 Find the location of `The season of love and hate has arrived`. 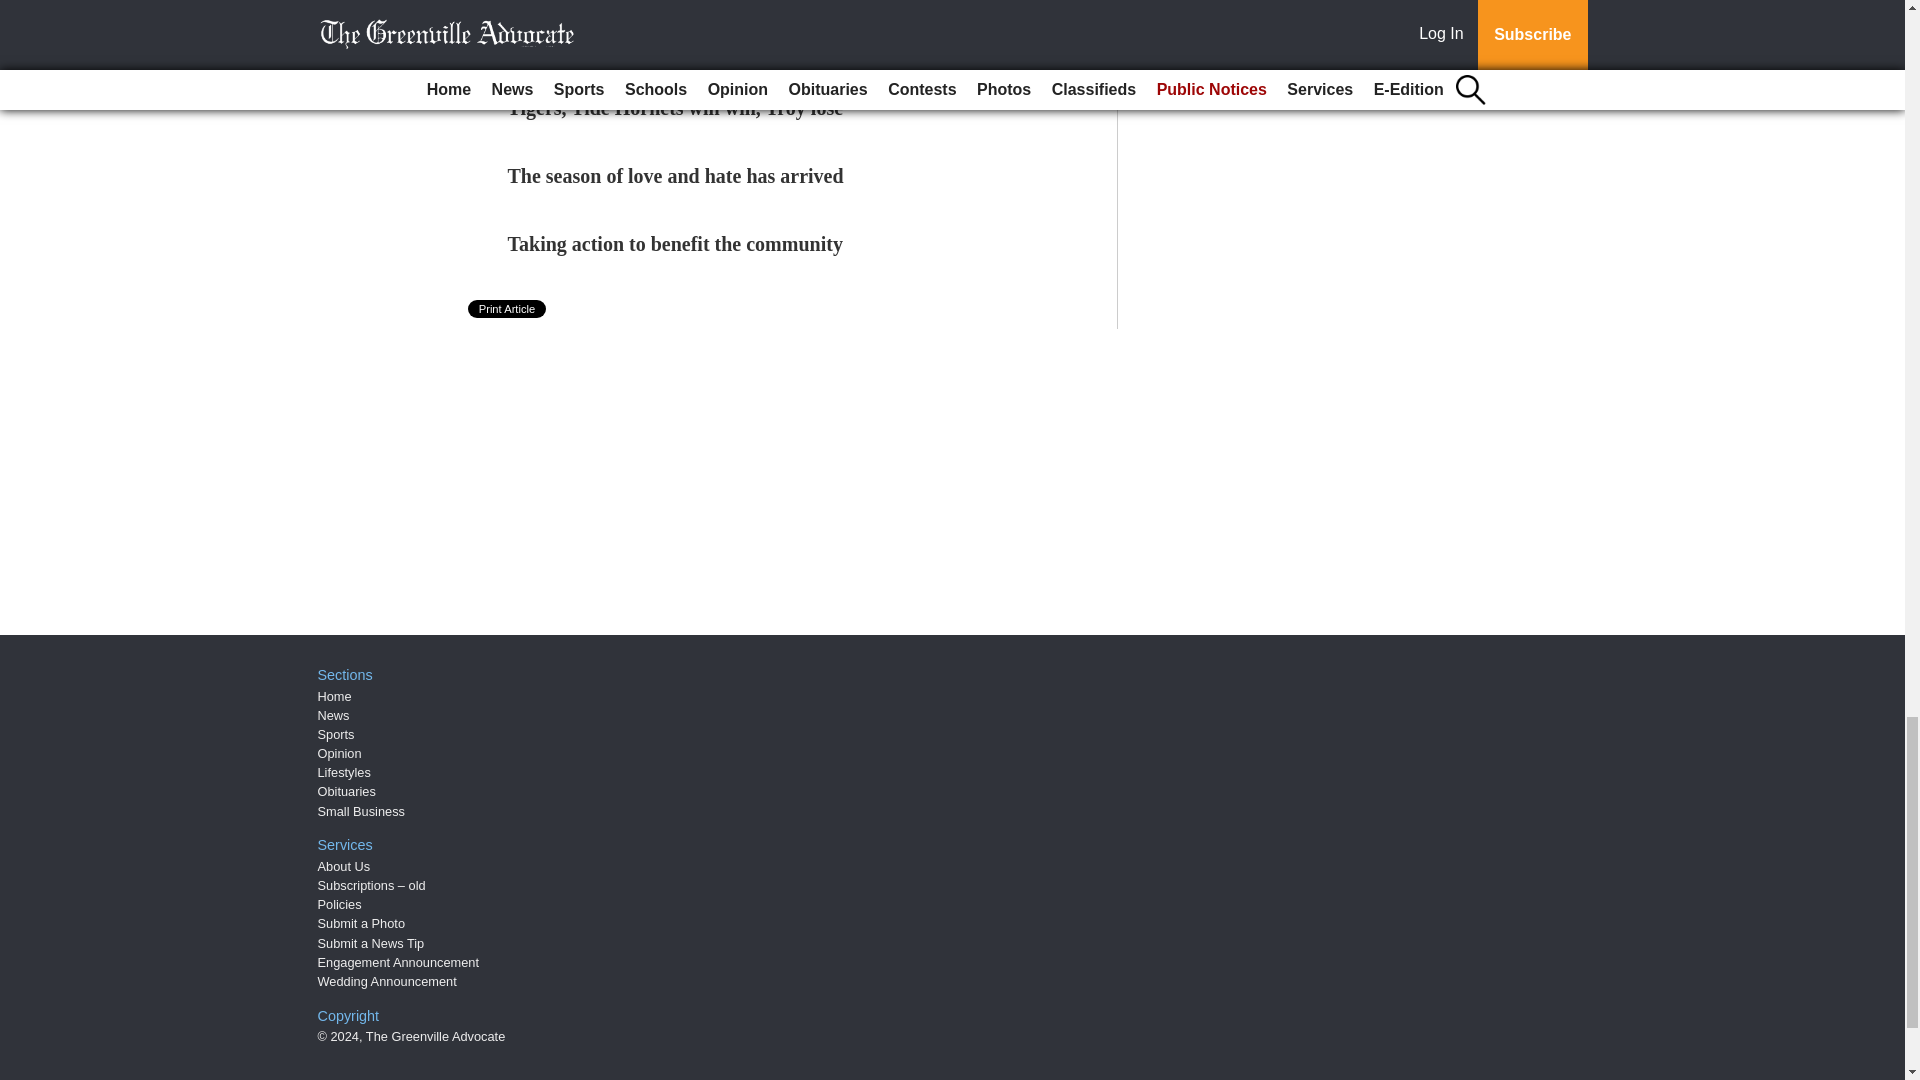

The season of love and hate has arrived is located at coordinates (676, 176).